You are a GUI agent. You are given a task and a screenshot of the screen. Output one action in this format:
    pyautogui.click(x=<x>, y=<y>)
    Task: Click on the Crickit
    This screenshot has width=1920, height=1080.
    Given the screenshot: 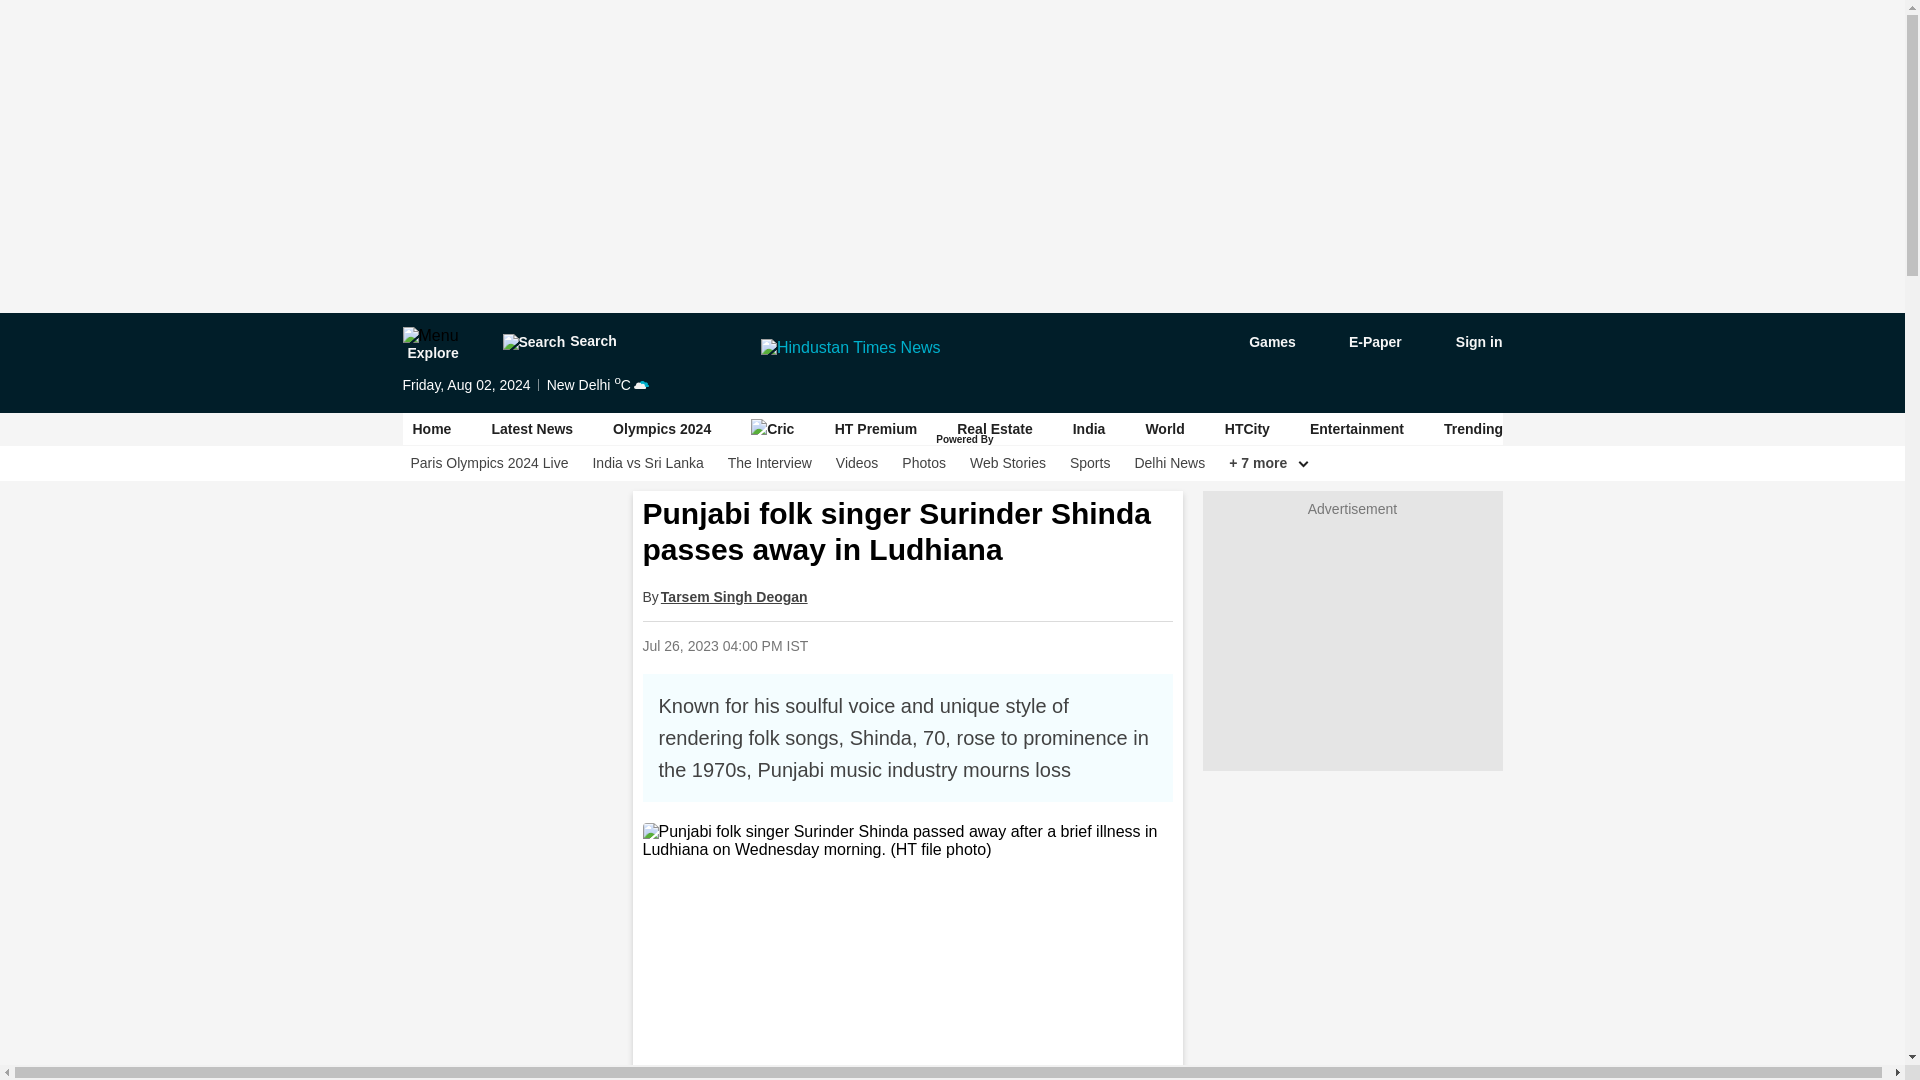 What is the action you would take?
    pyautogui.click(x=772, y=428)
    